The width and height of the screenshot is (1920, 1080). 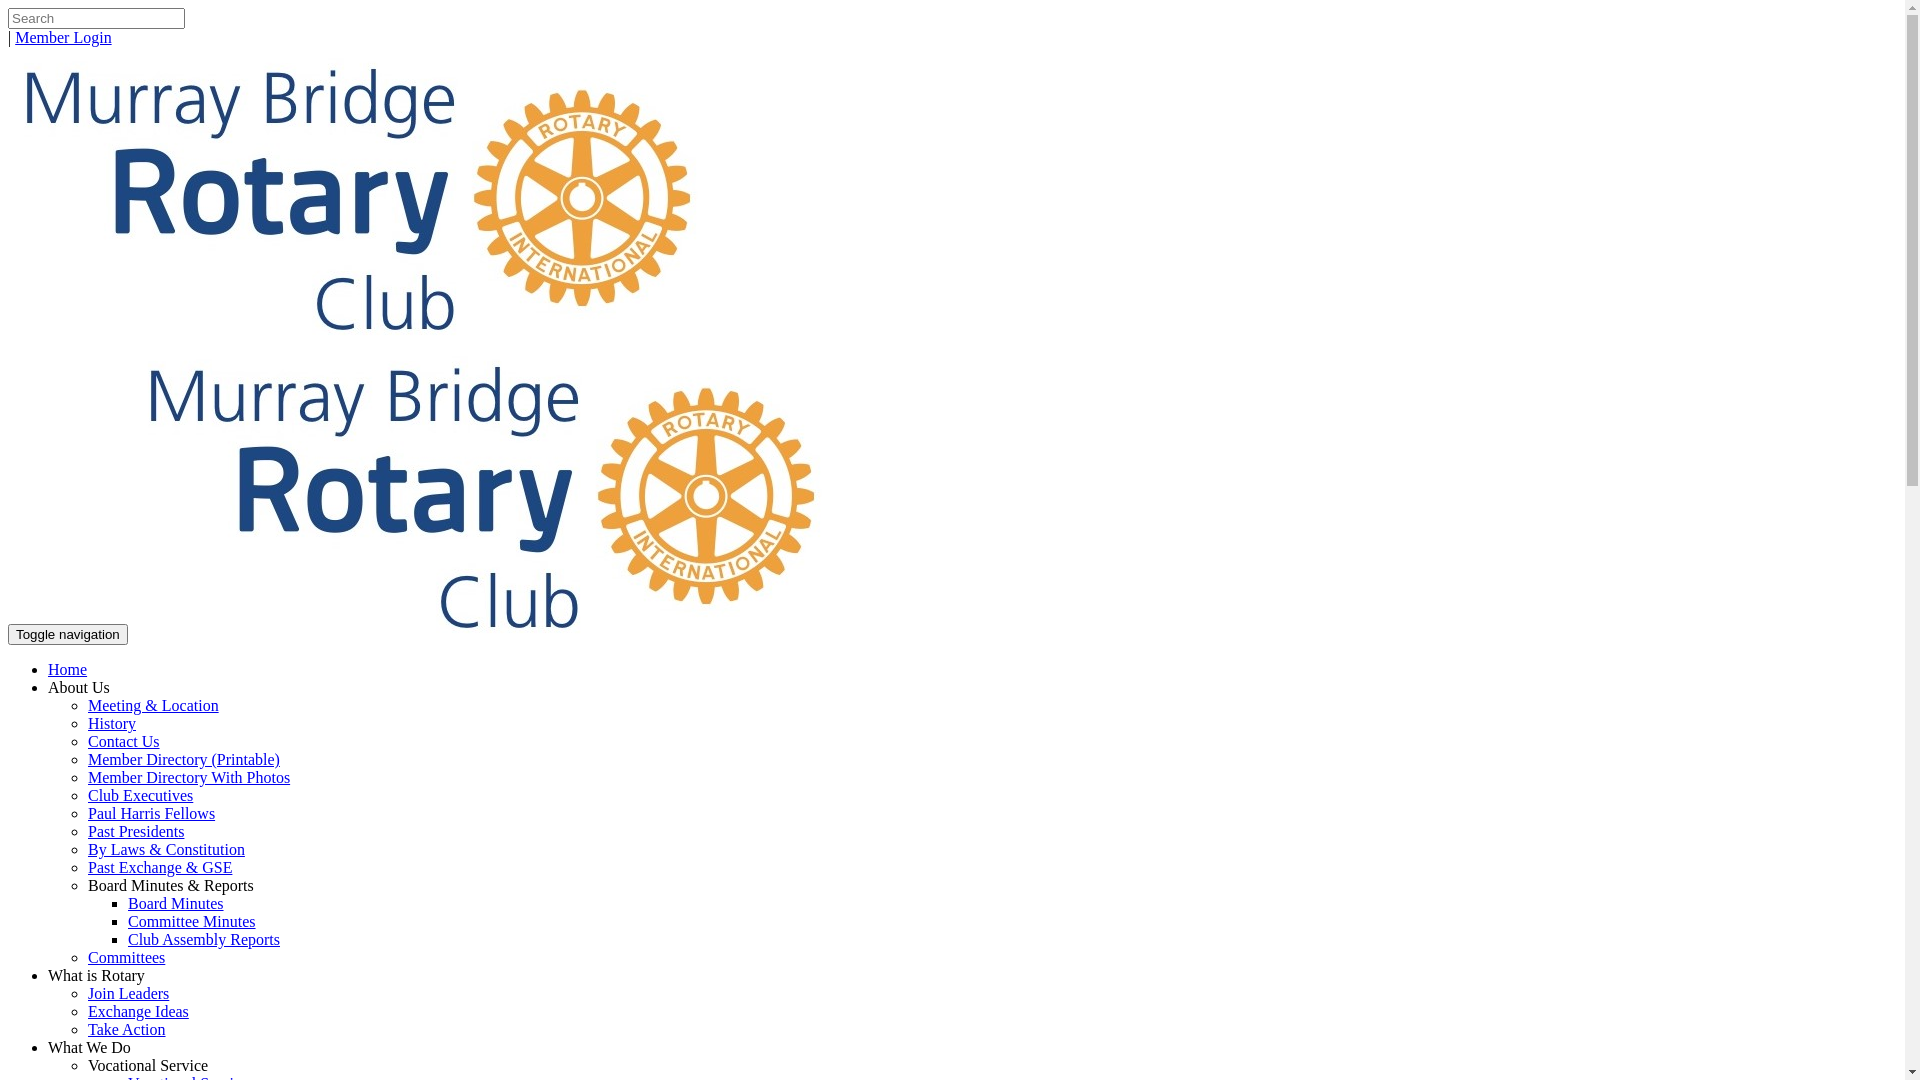 I want to click on Member Directory (Printable), so click(x=184, y=760).